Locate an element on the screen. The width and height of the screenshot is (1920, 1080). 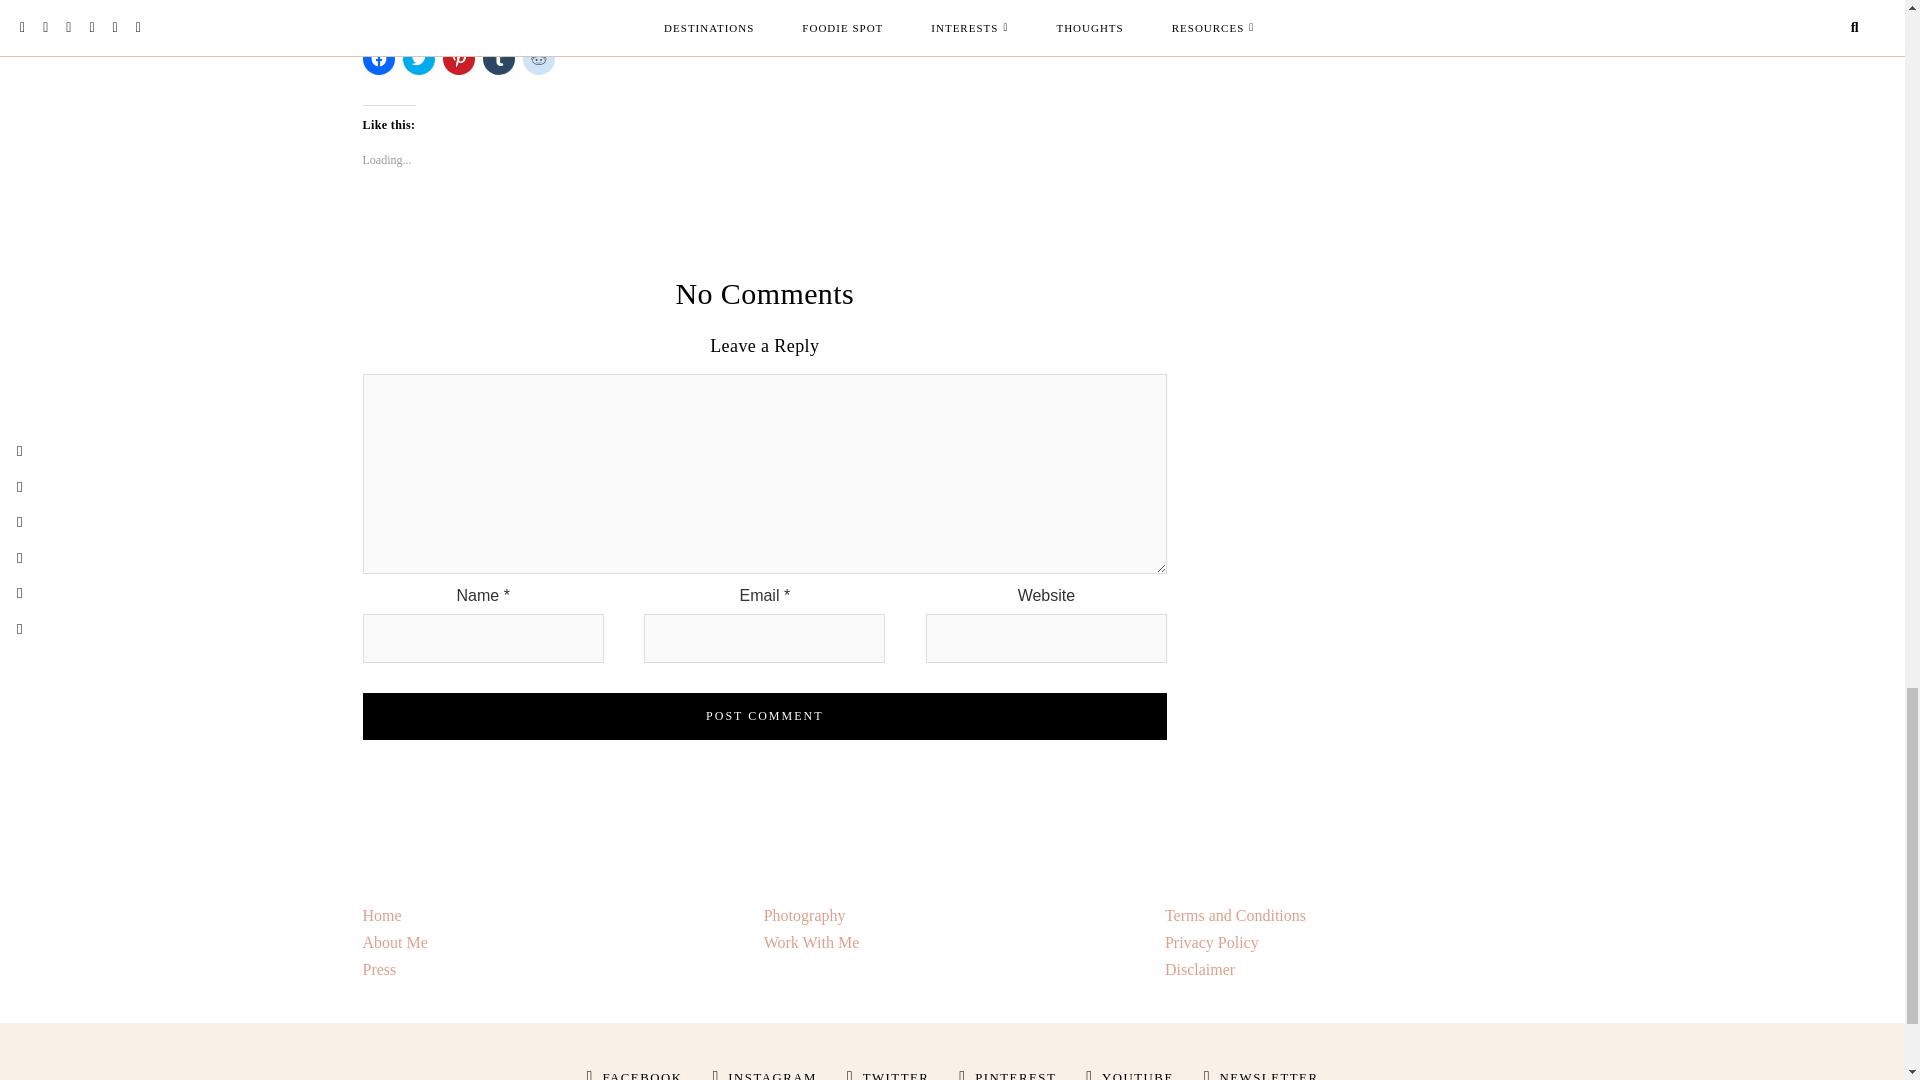
Click to share on Facebook is located at coordinates (378, 58).